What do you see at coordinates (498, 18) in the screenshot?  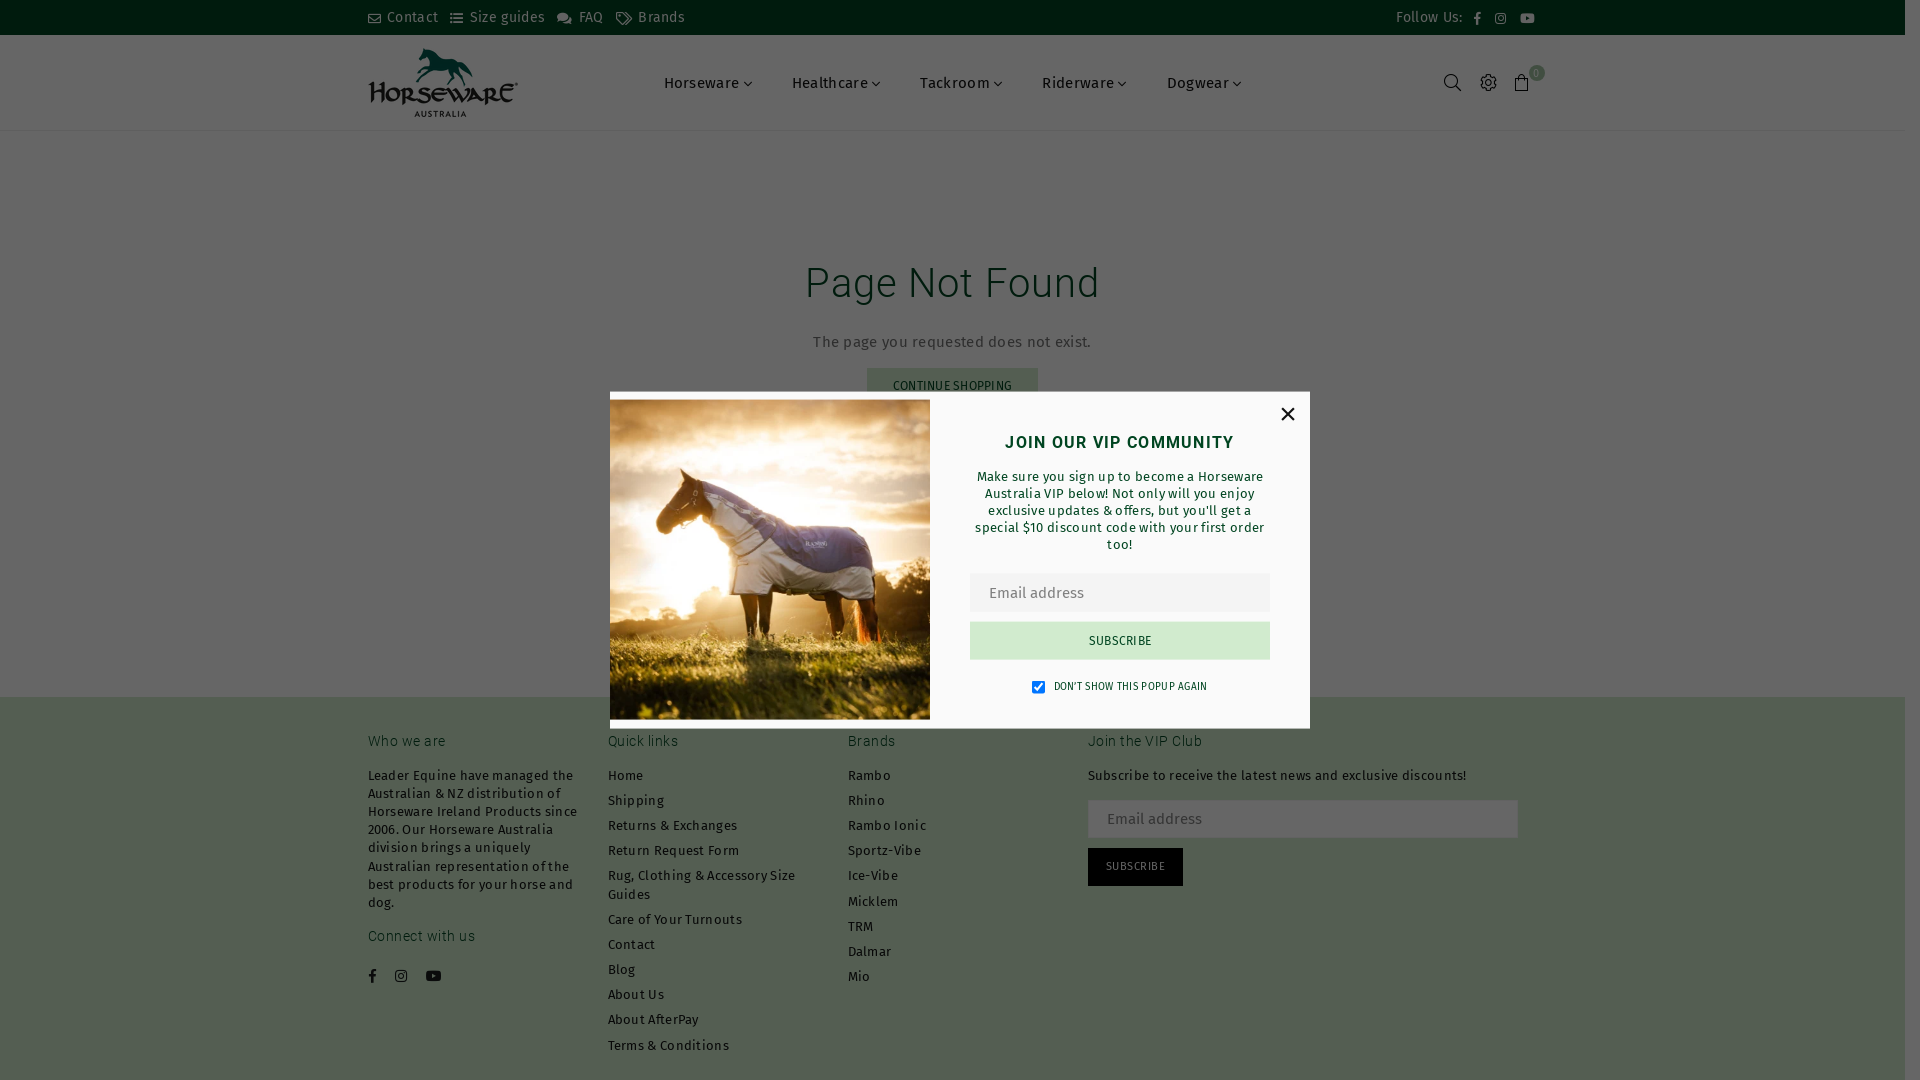 I see `Size guides` at bounding box center [498, 18].